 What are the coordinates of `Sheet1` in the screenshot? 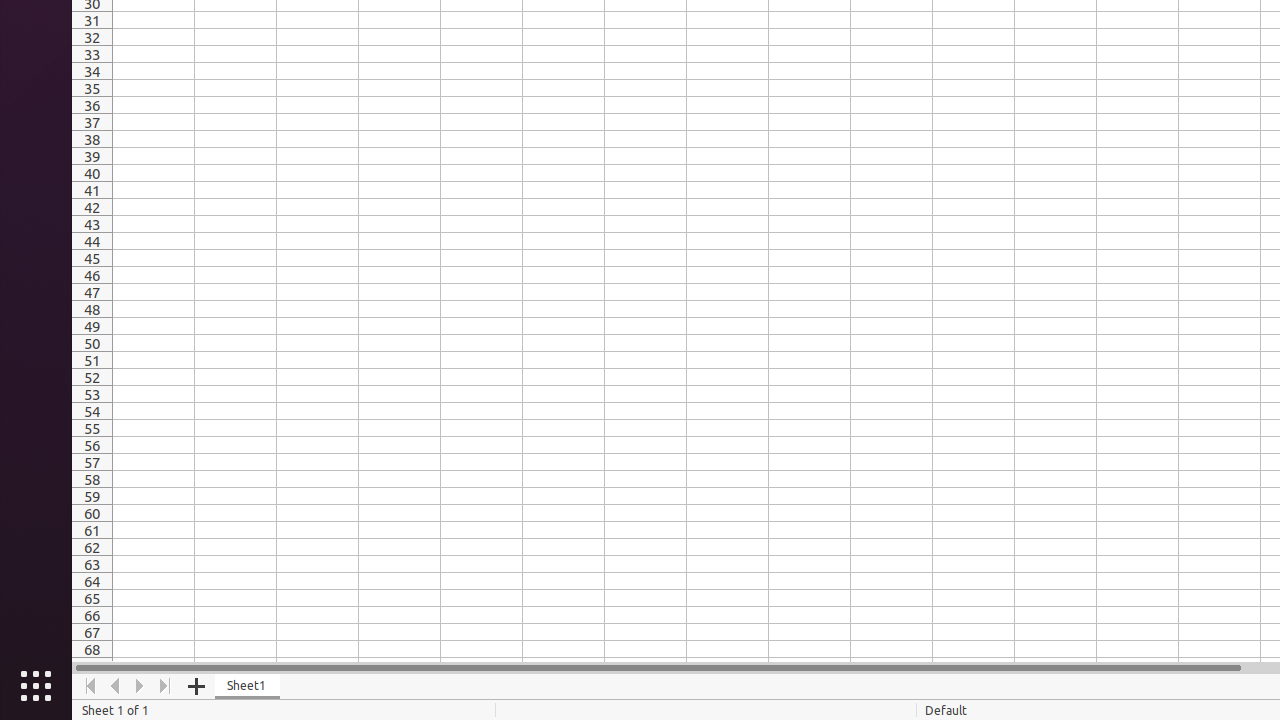 It's located at (248, 686).